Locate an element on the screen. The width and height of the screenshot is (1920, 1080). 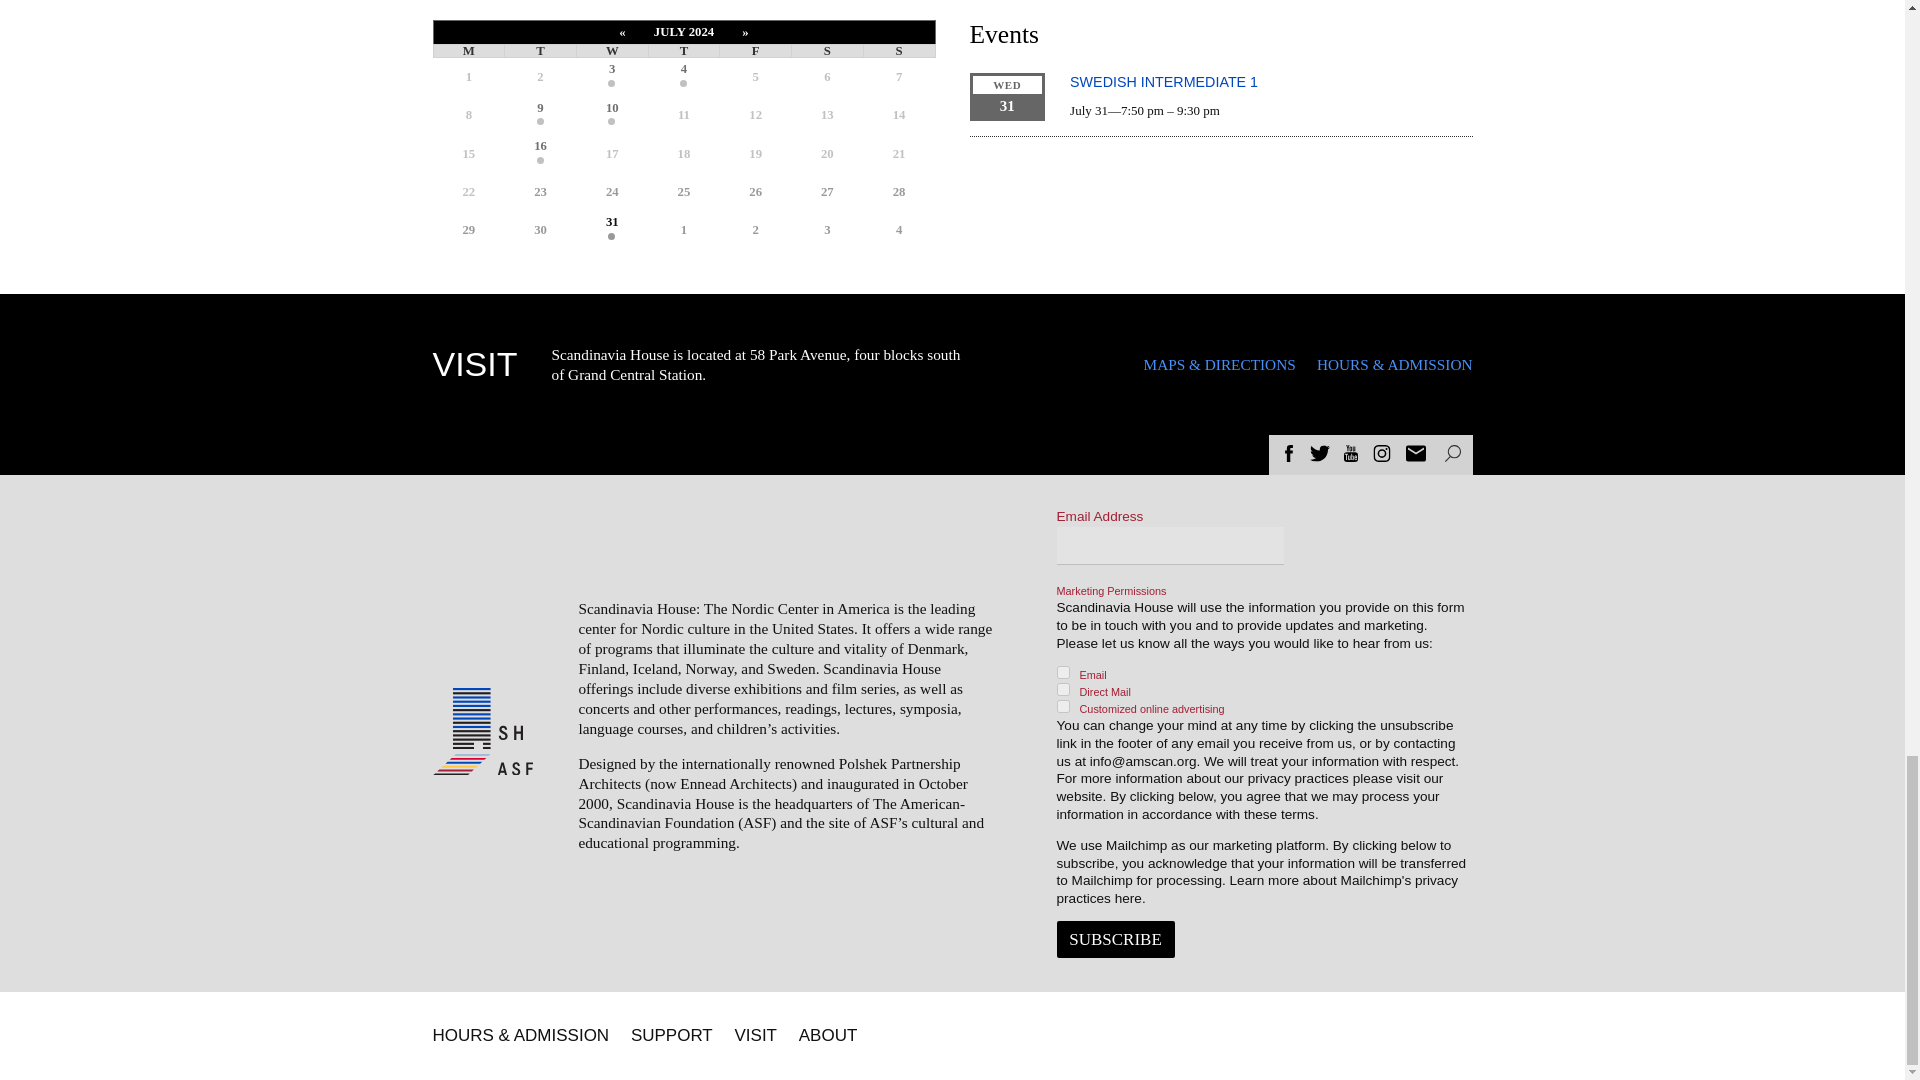
Y is located at coordinates (1062, 688).